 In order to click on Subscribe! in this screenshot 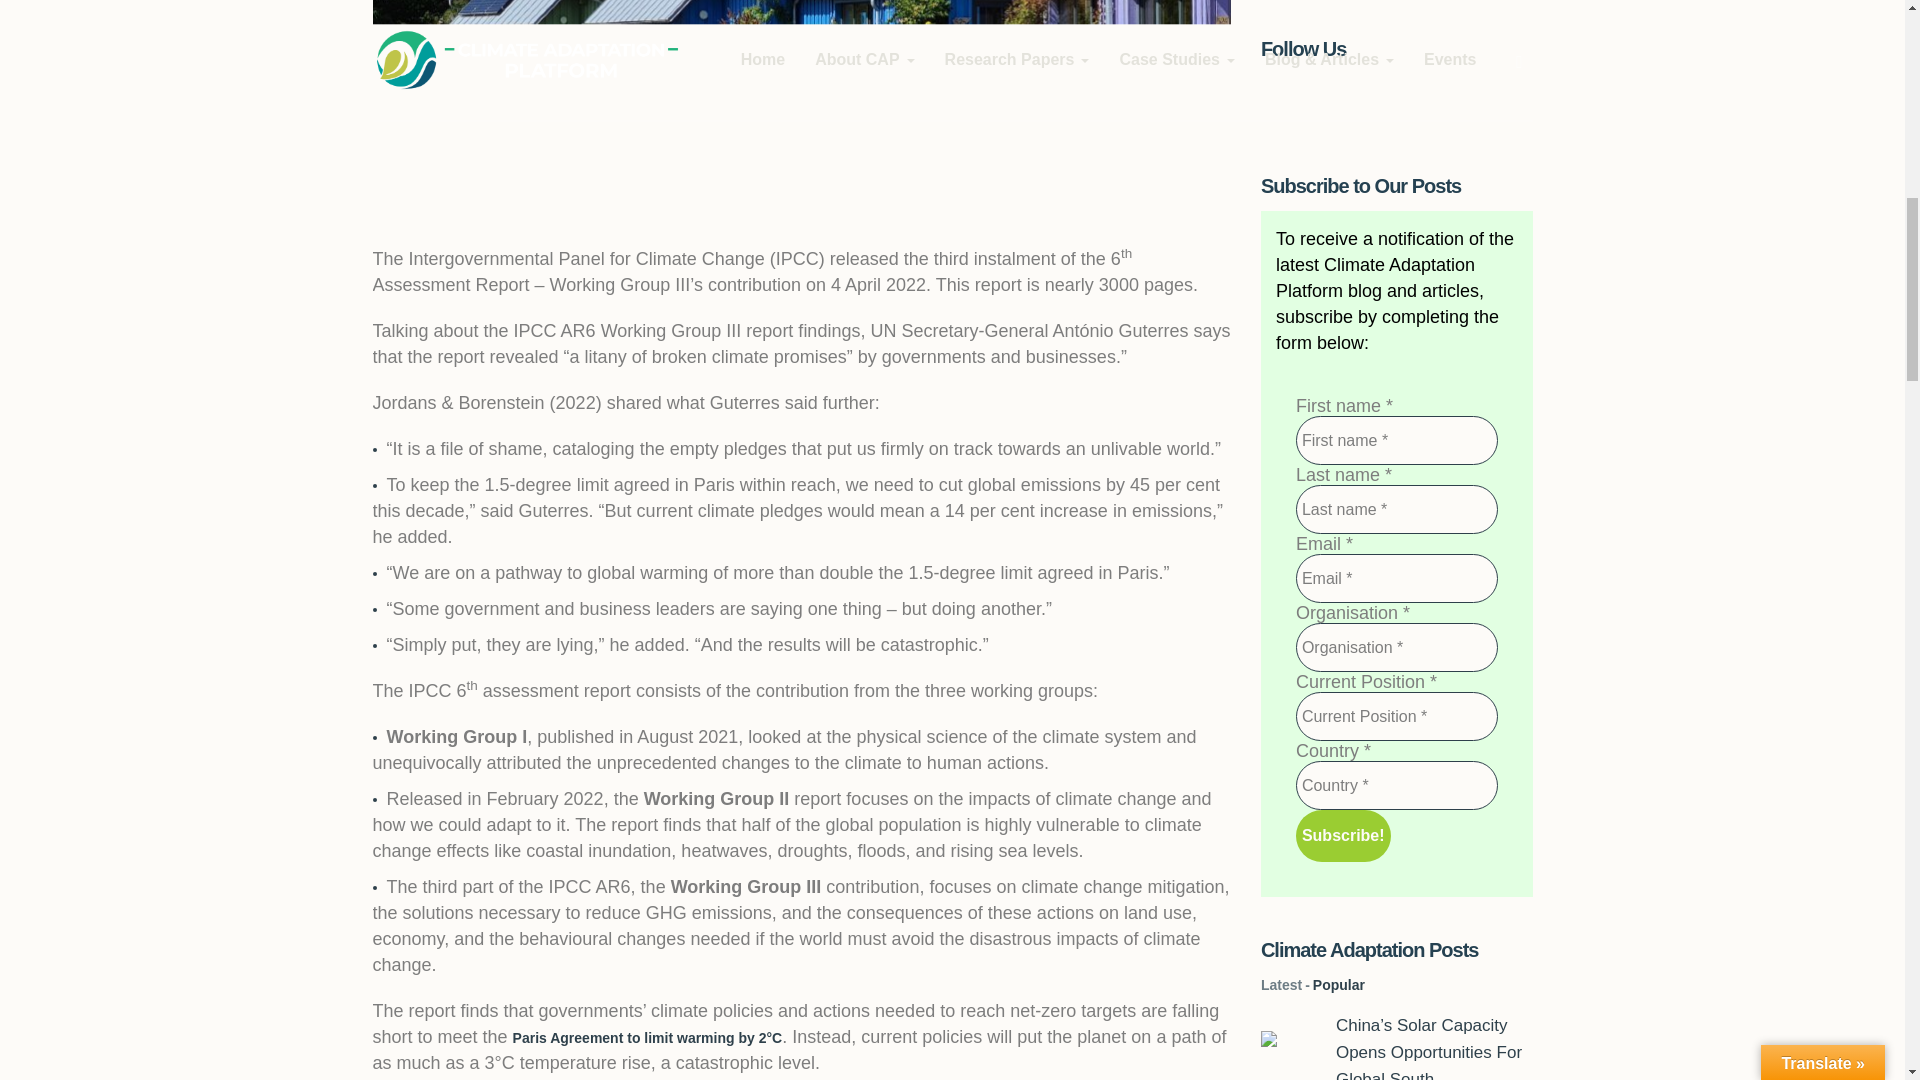, I will do `click(1343, 836)`.